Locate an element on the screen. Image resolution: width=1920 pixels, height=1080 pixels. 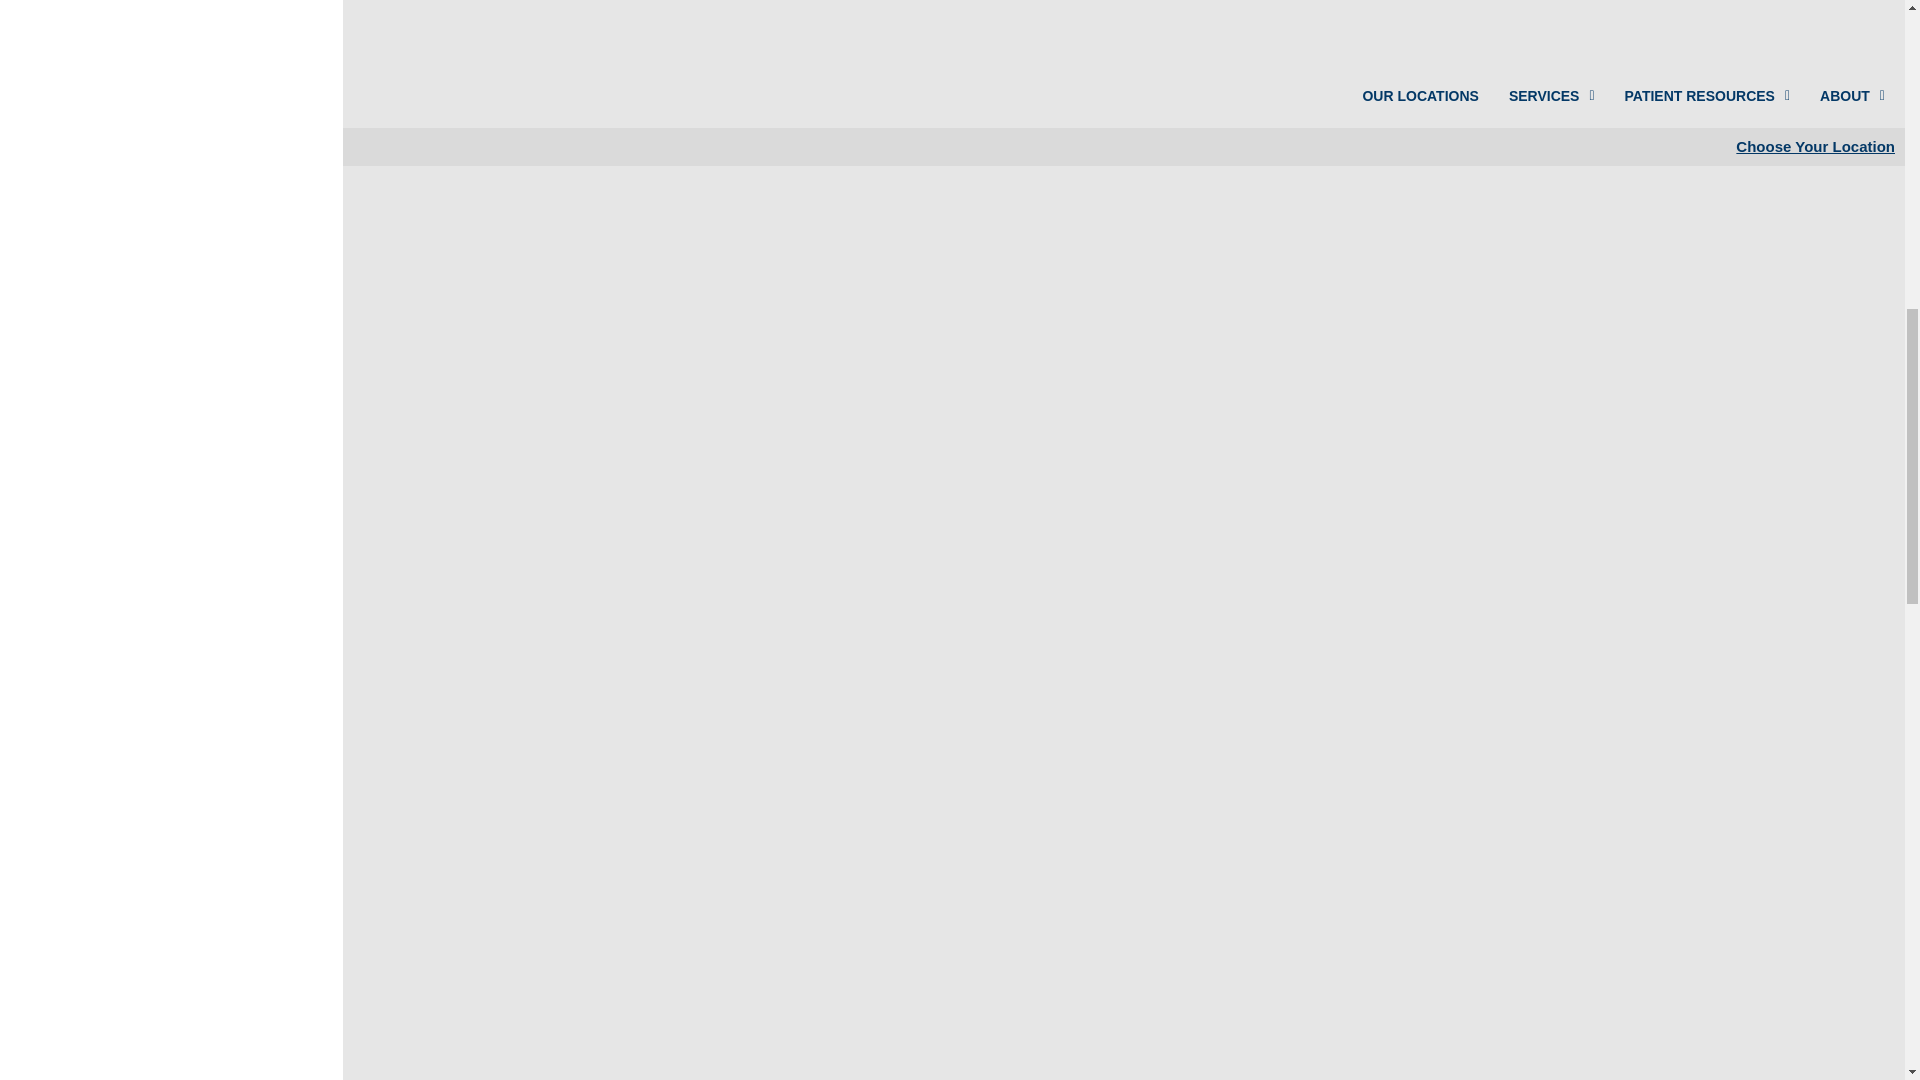
SERVICES is located at coordinates (1536, 96).